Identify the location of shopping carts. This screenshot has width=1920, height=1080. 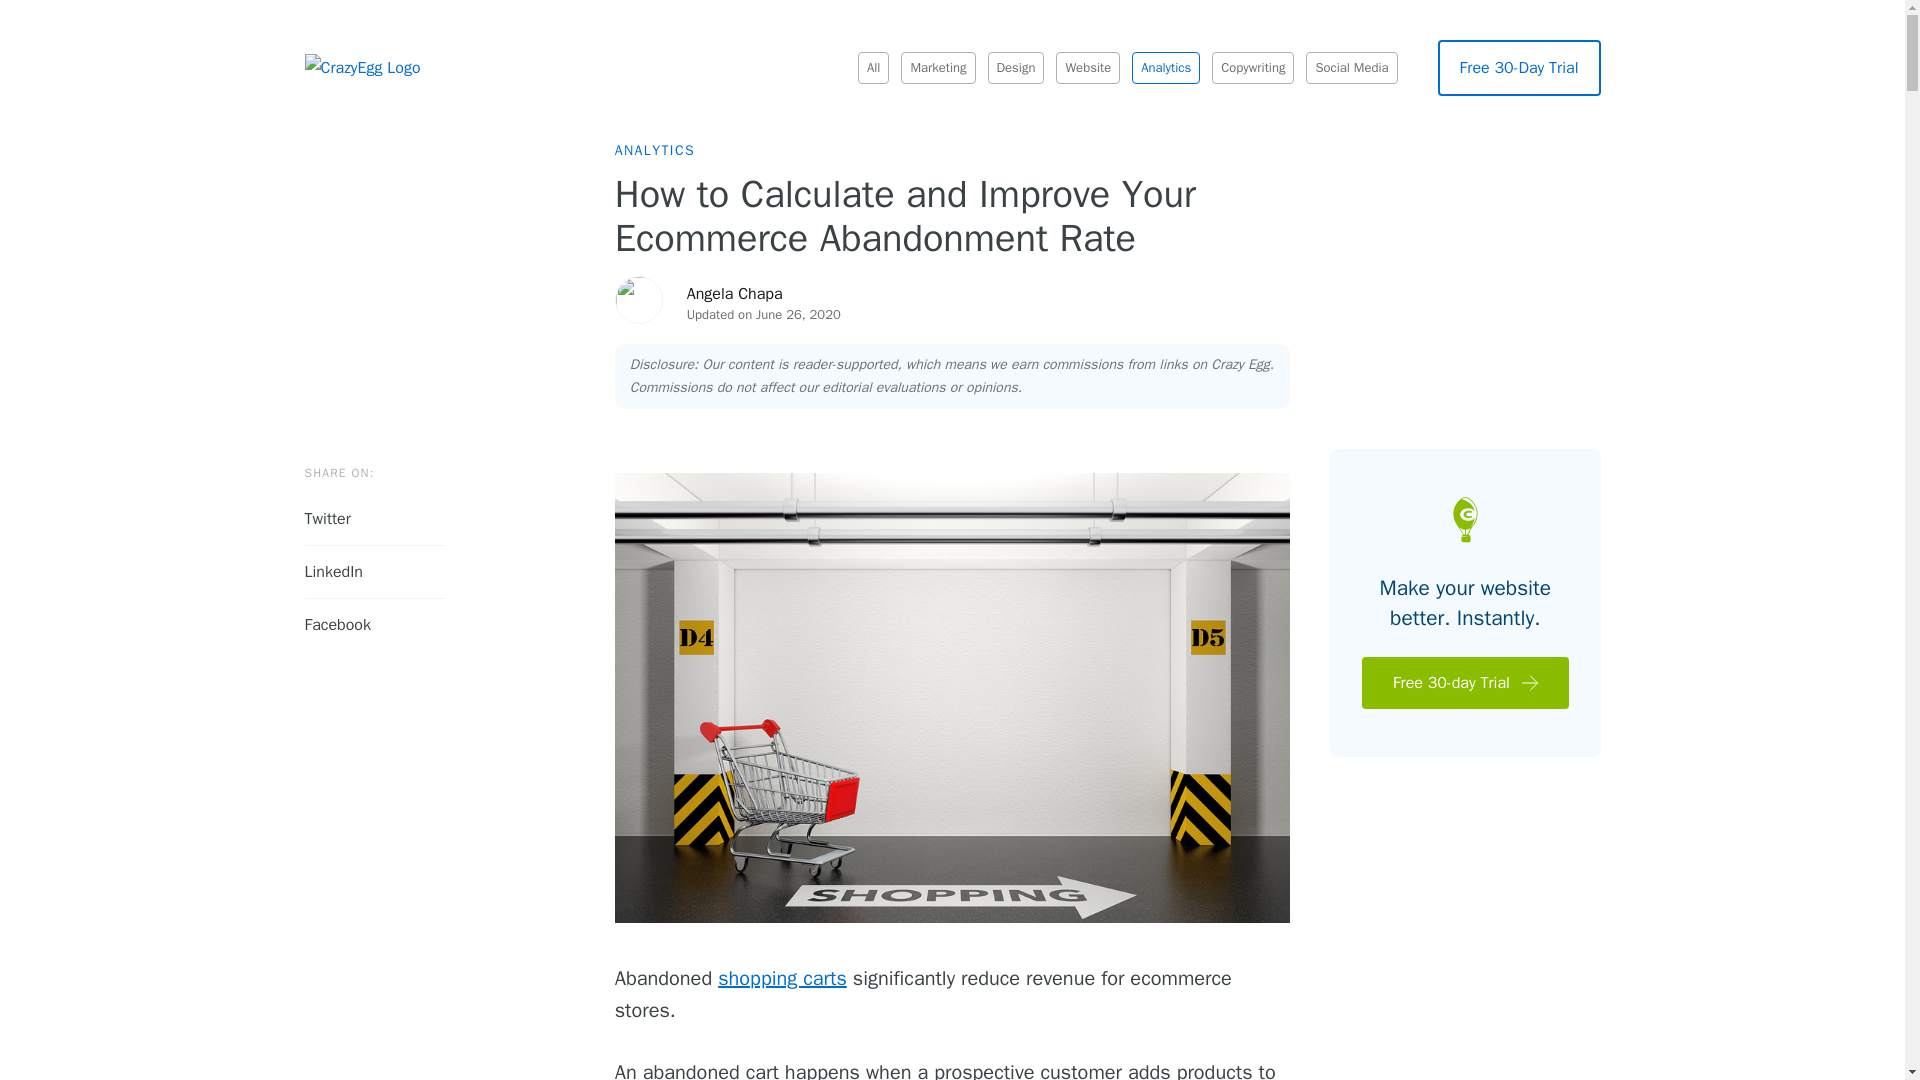
(782, 978).